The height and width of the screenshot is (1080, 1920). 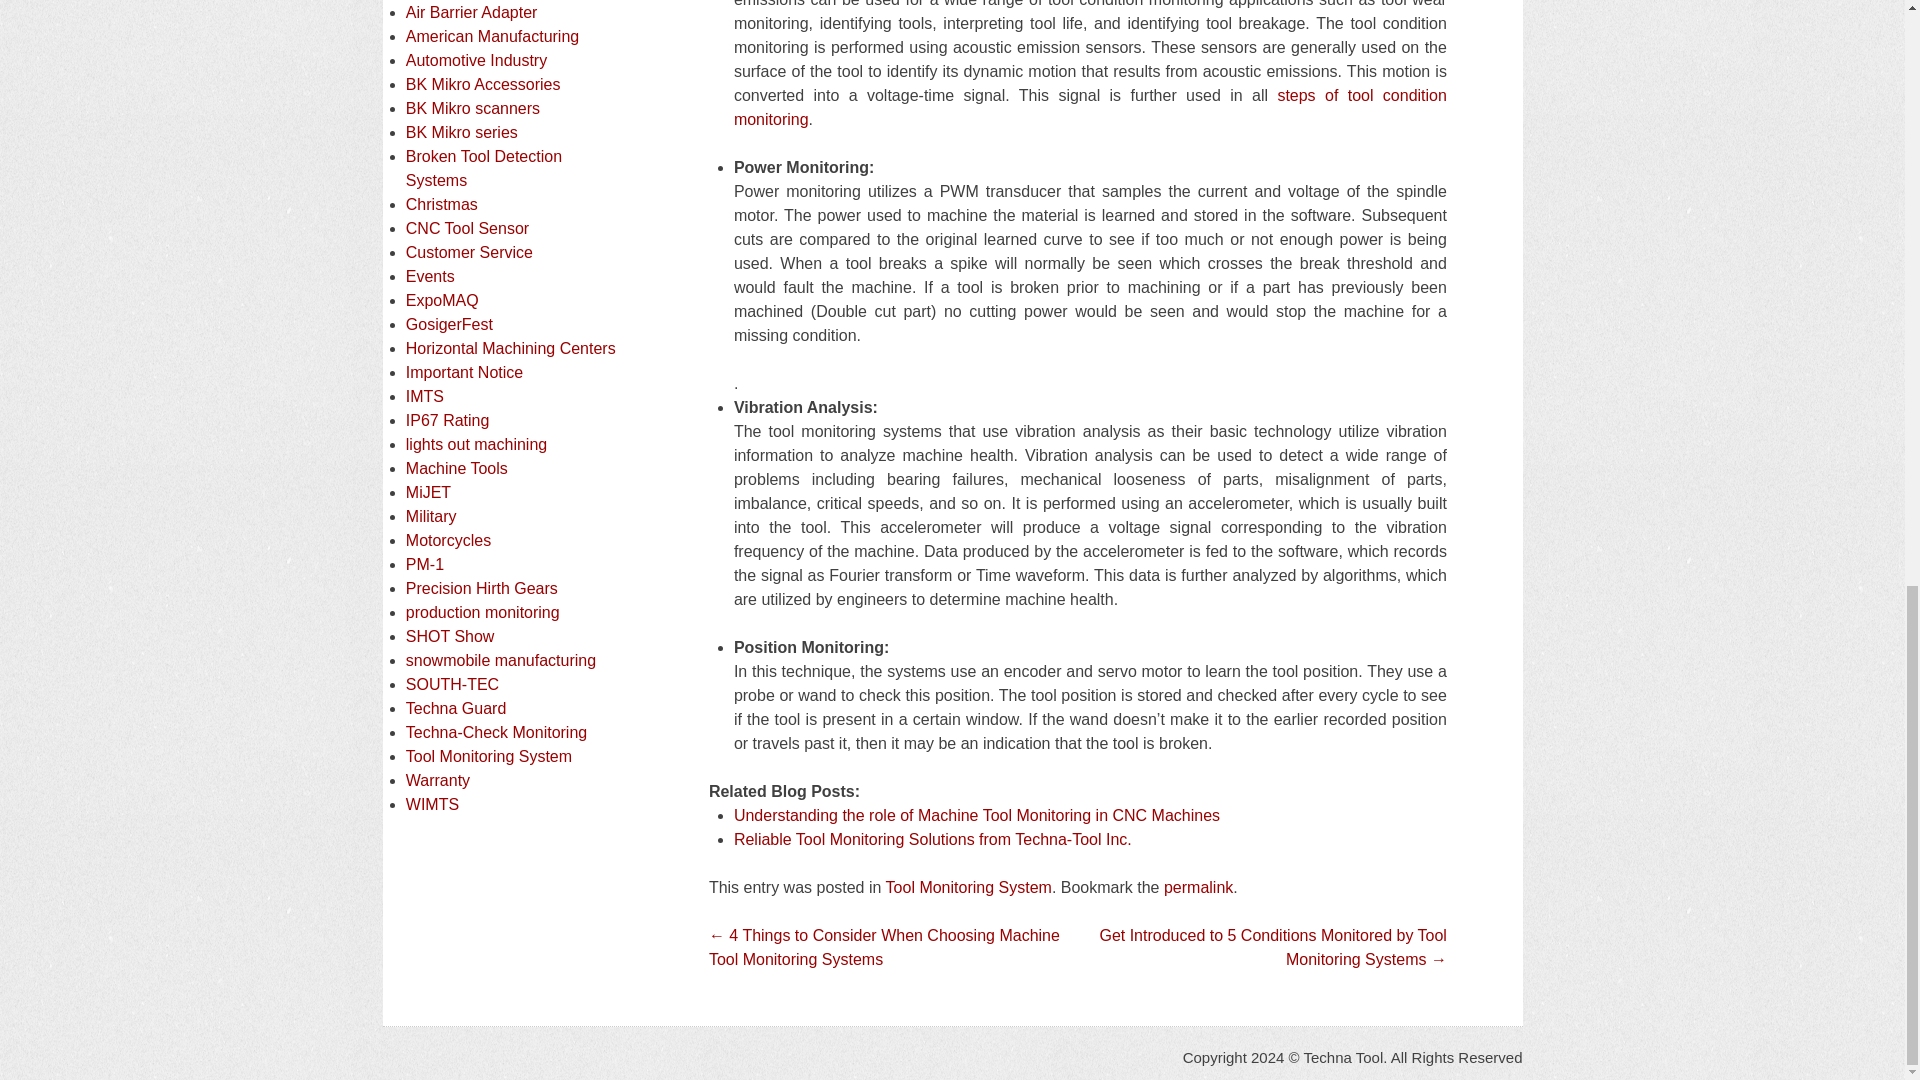 I want to click on GosigerFest, so click(x=449, y=324).